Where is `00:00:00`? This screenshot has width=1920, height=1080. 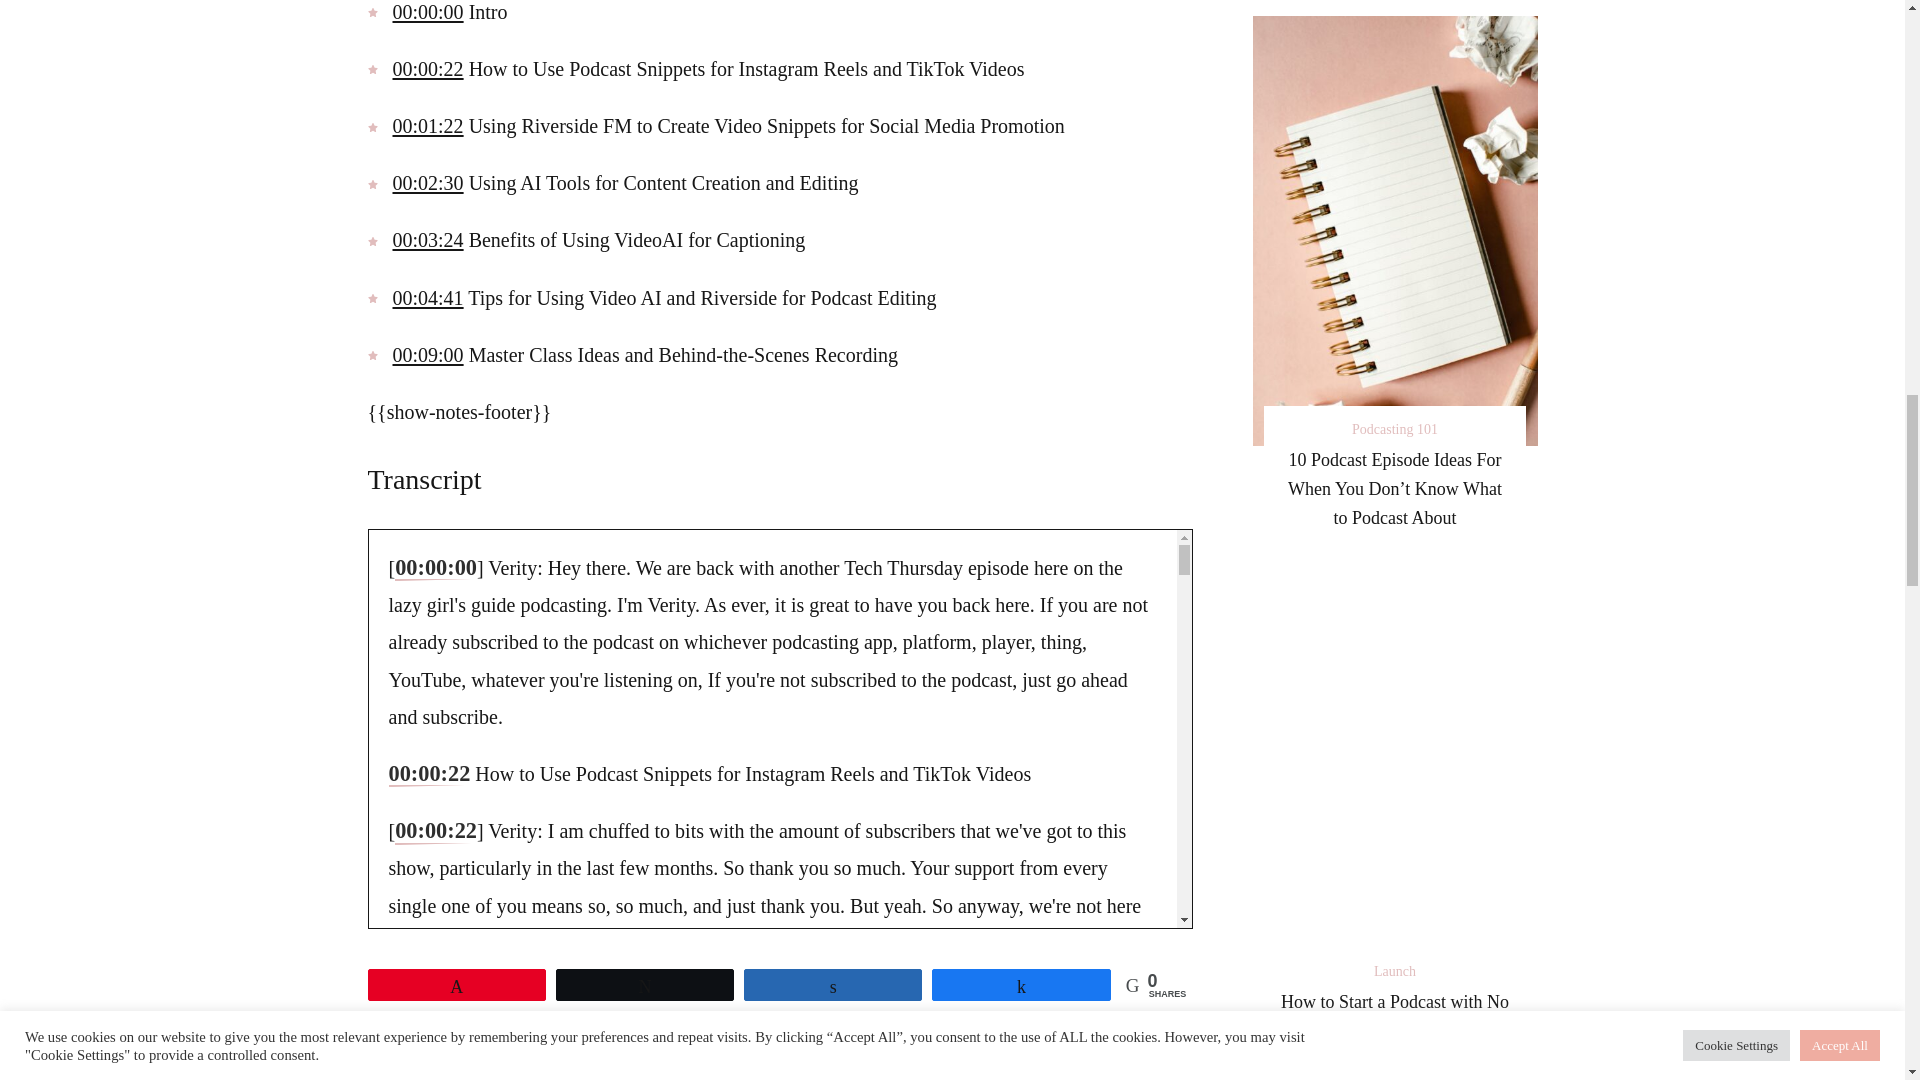
00:00:00 is located at coordinates (436, 569).